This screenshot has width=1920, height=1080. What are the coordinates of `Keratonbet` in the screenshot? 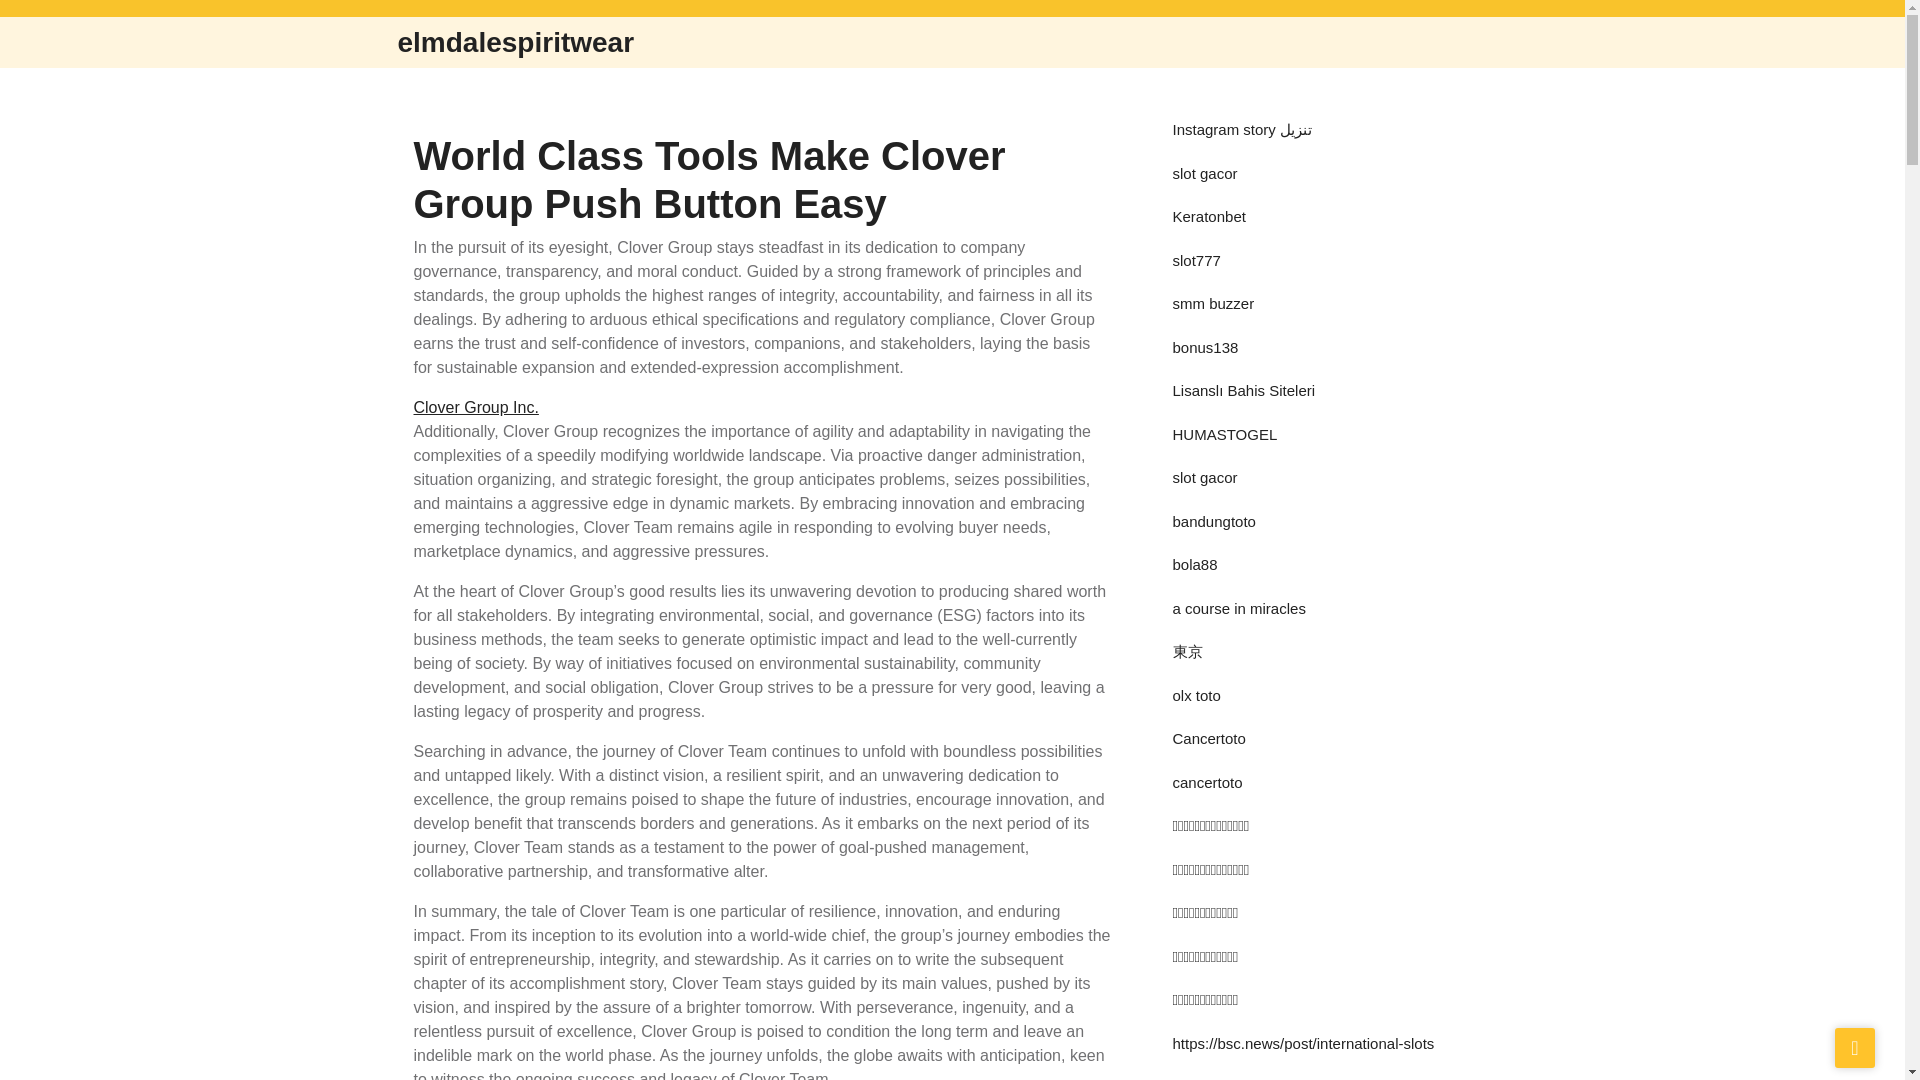 It's located at (1208, 216).